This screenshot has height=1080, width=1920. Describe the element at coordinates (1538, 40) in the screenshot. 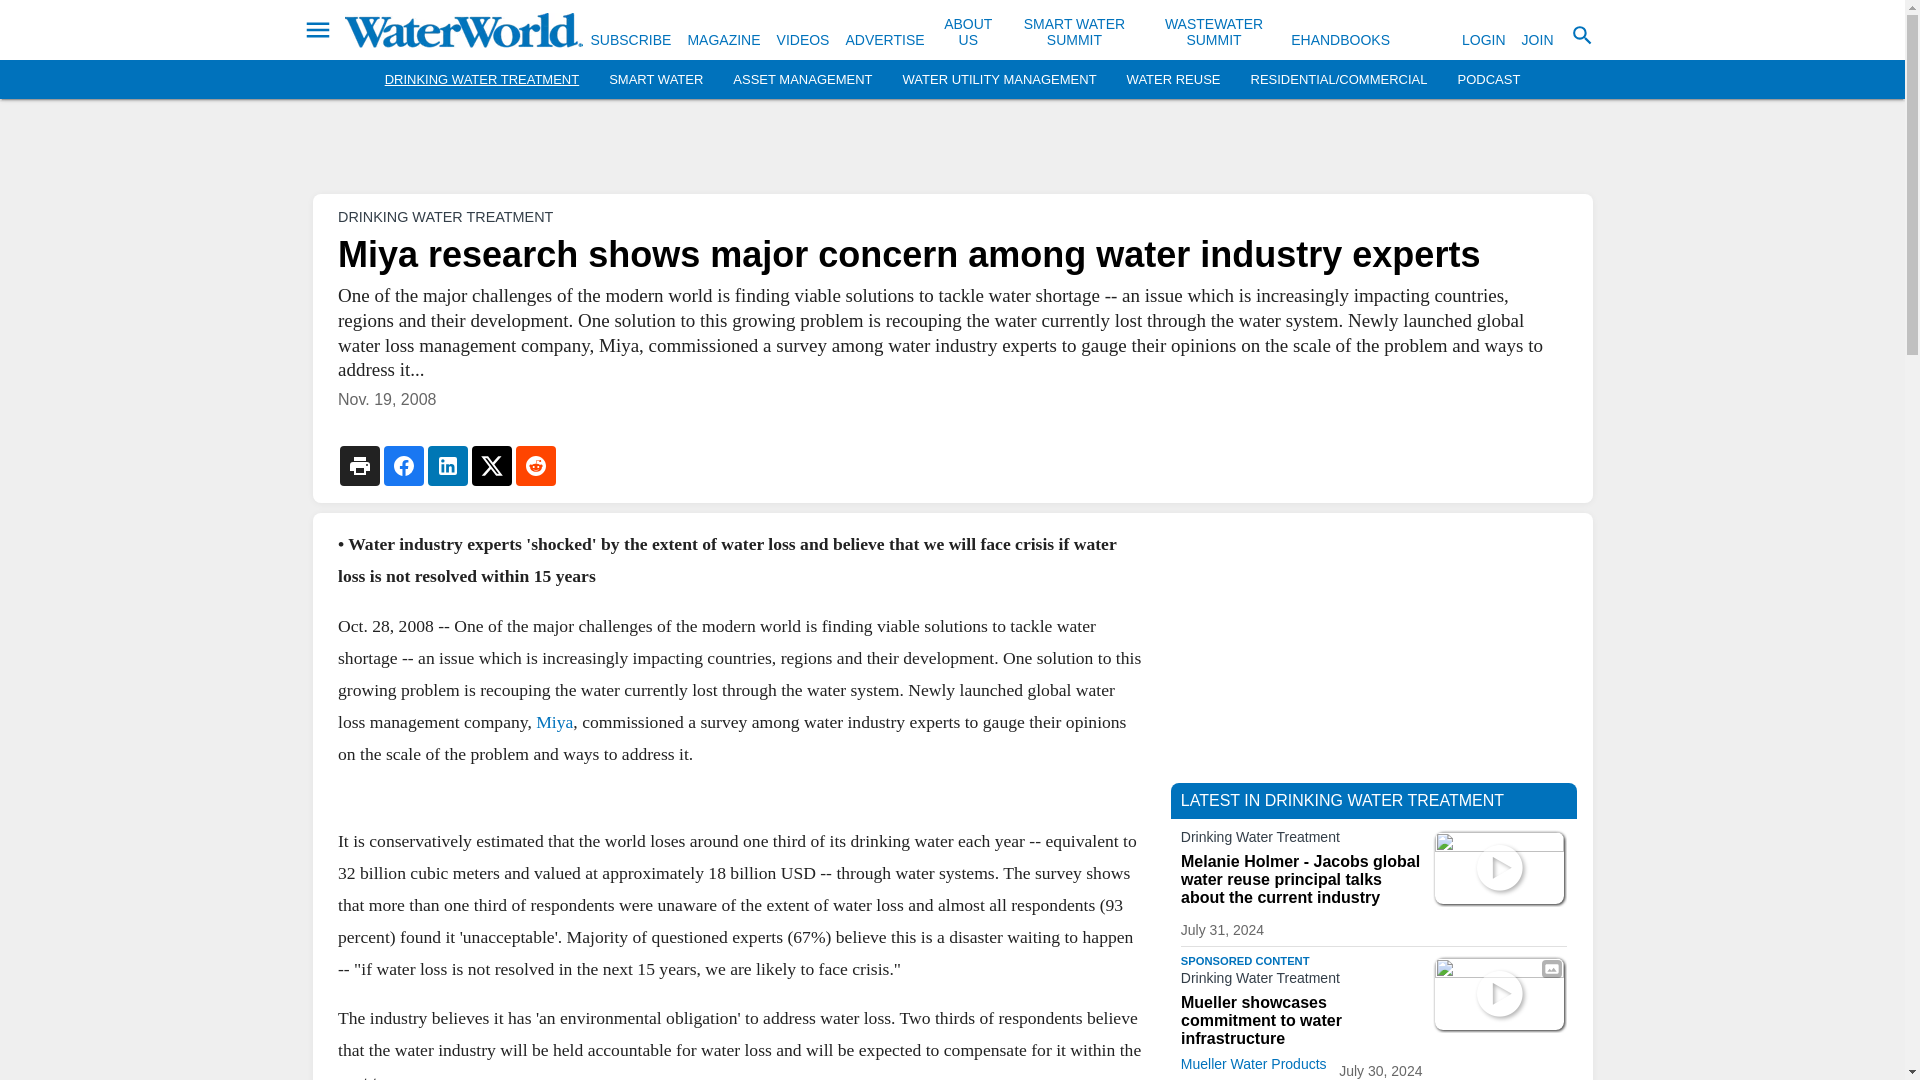

I see `JOIN` at that location.